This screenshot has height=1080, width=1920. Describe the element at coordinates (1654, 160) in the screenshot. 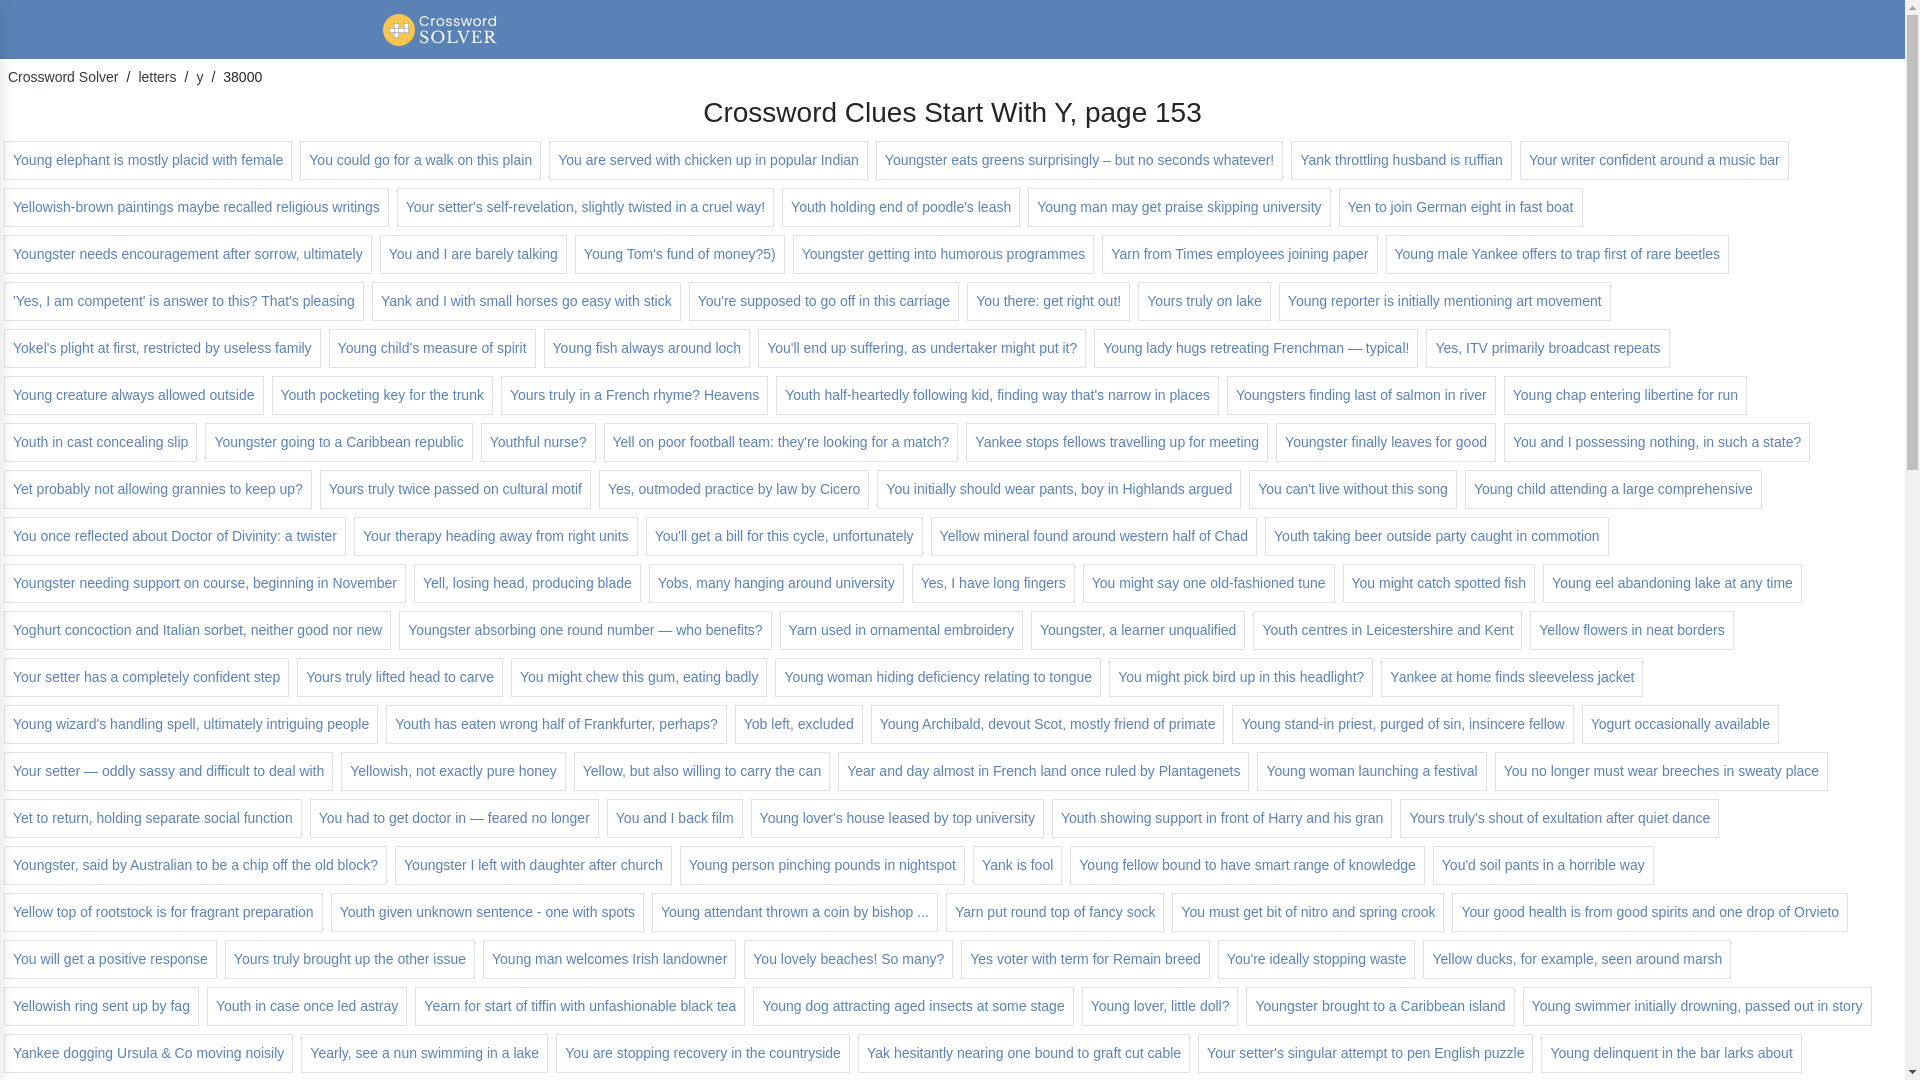

I see `Your writer confident around a music bar` at that location.